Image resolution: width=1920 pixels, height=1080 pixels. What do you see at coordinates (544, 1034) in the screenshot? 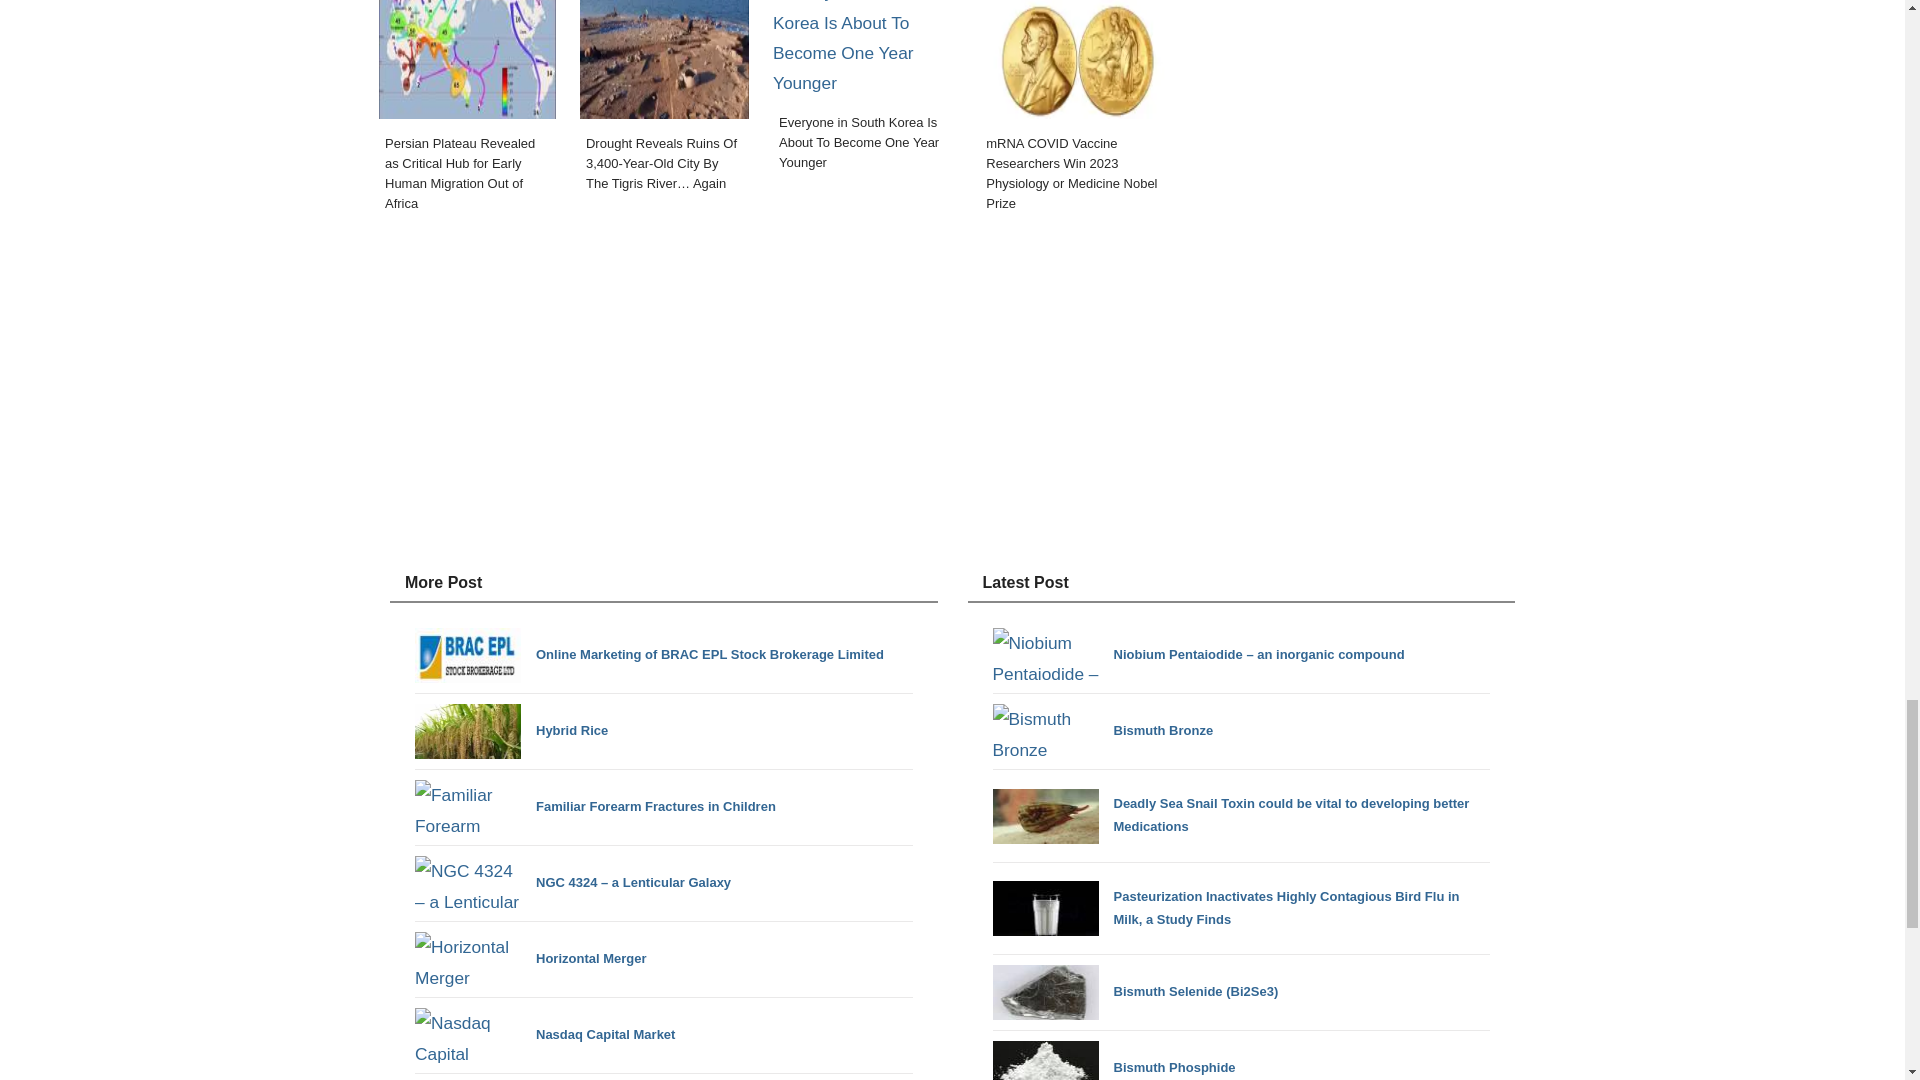
I see `Nasdaq Capital Market` at bounding box center [544, 1034].